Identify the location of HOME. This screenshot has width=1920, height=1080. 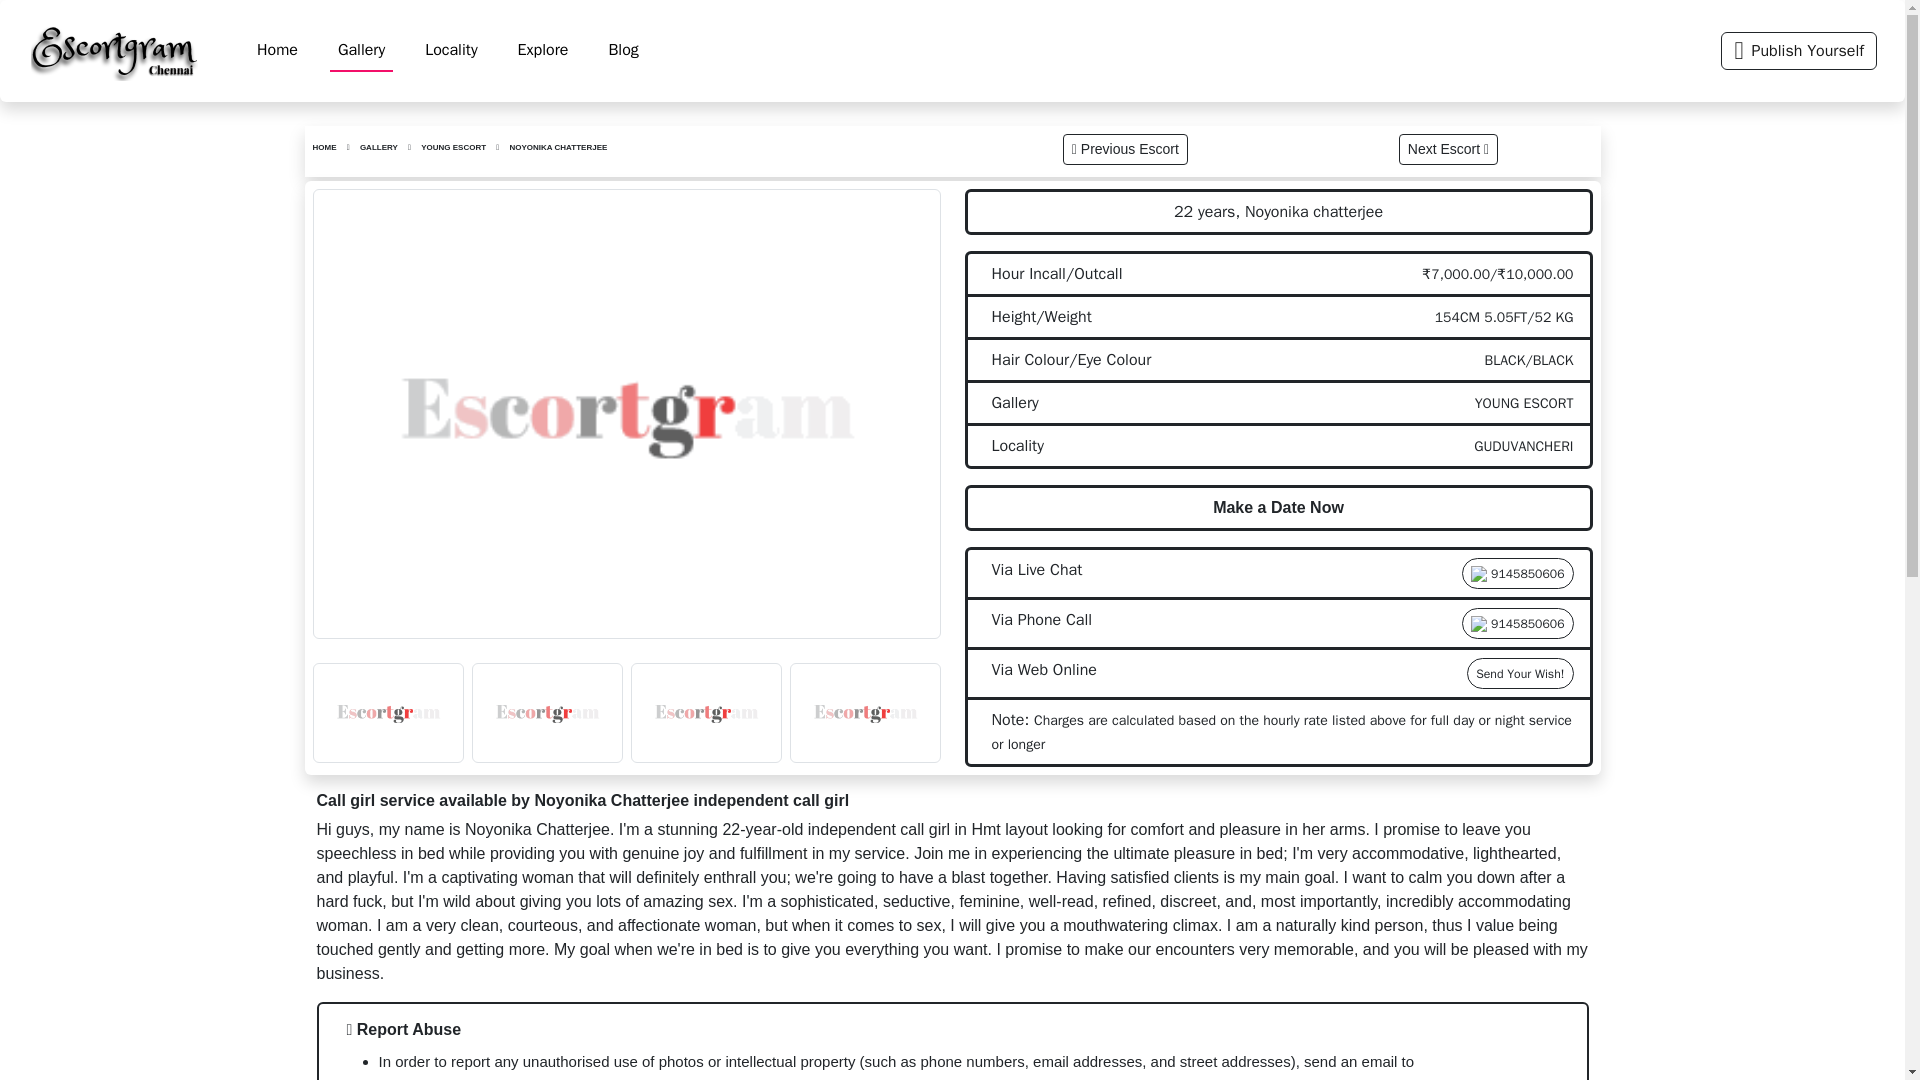
(324, 147).